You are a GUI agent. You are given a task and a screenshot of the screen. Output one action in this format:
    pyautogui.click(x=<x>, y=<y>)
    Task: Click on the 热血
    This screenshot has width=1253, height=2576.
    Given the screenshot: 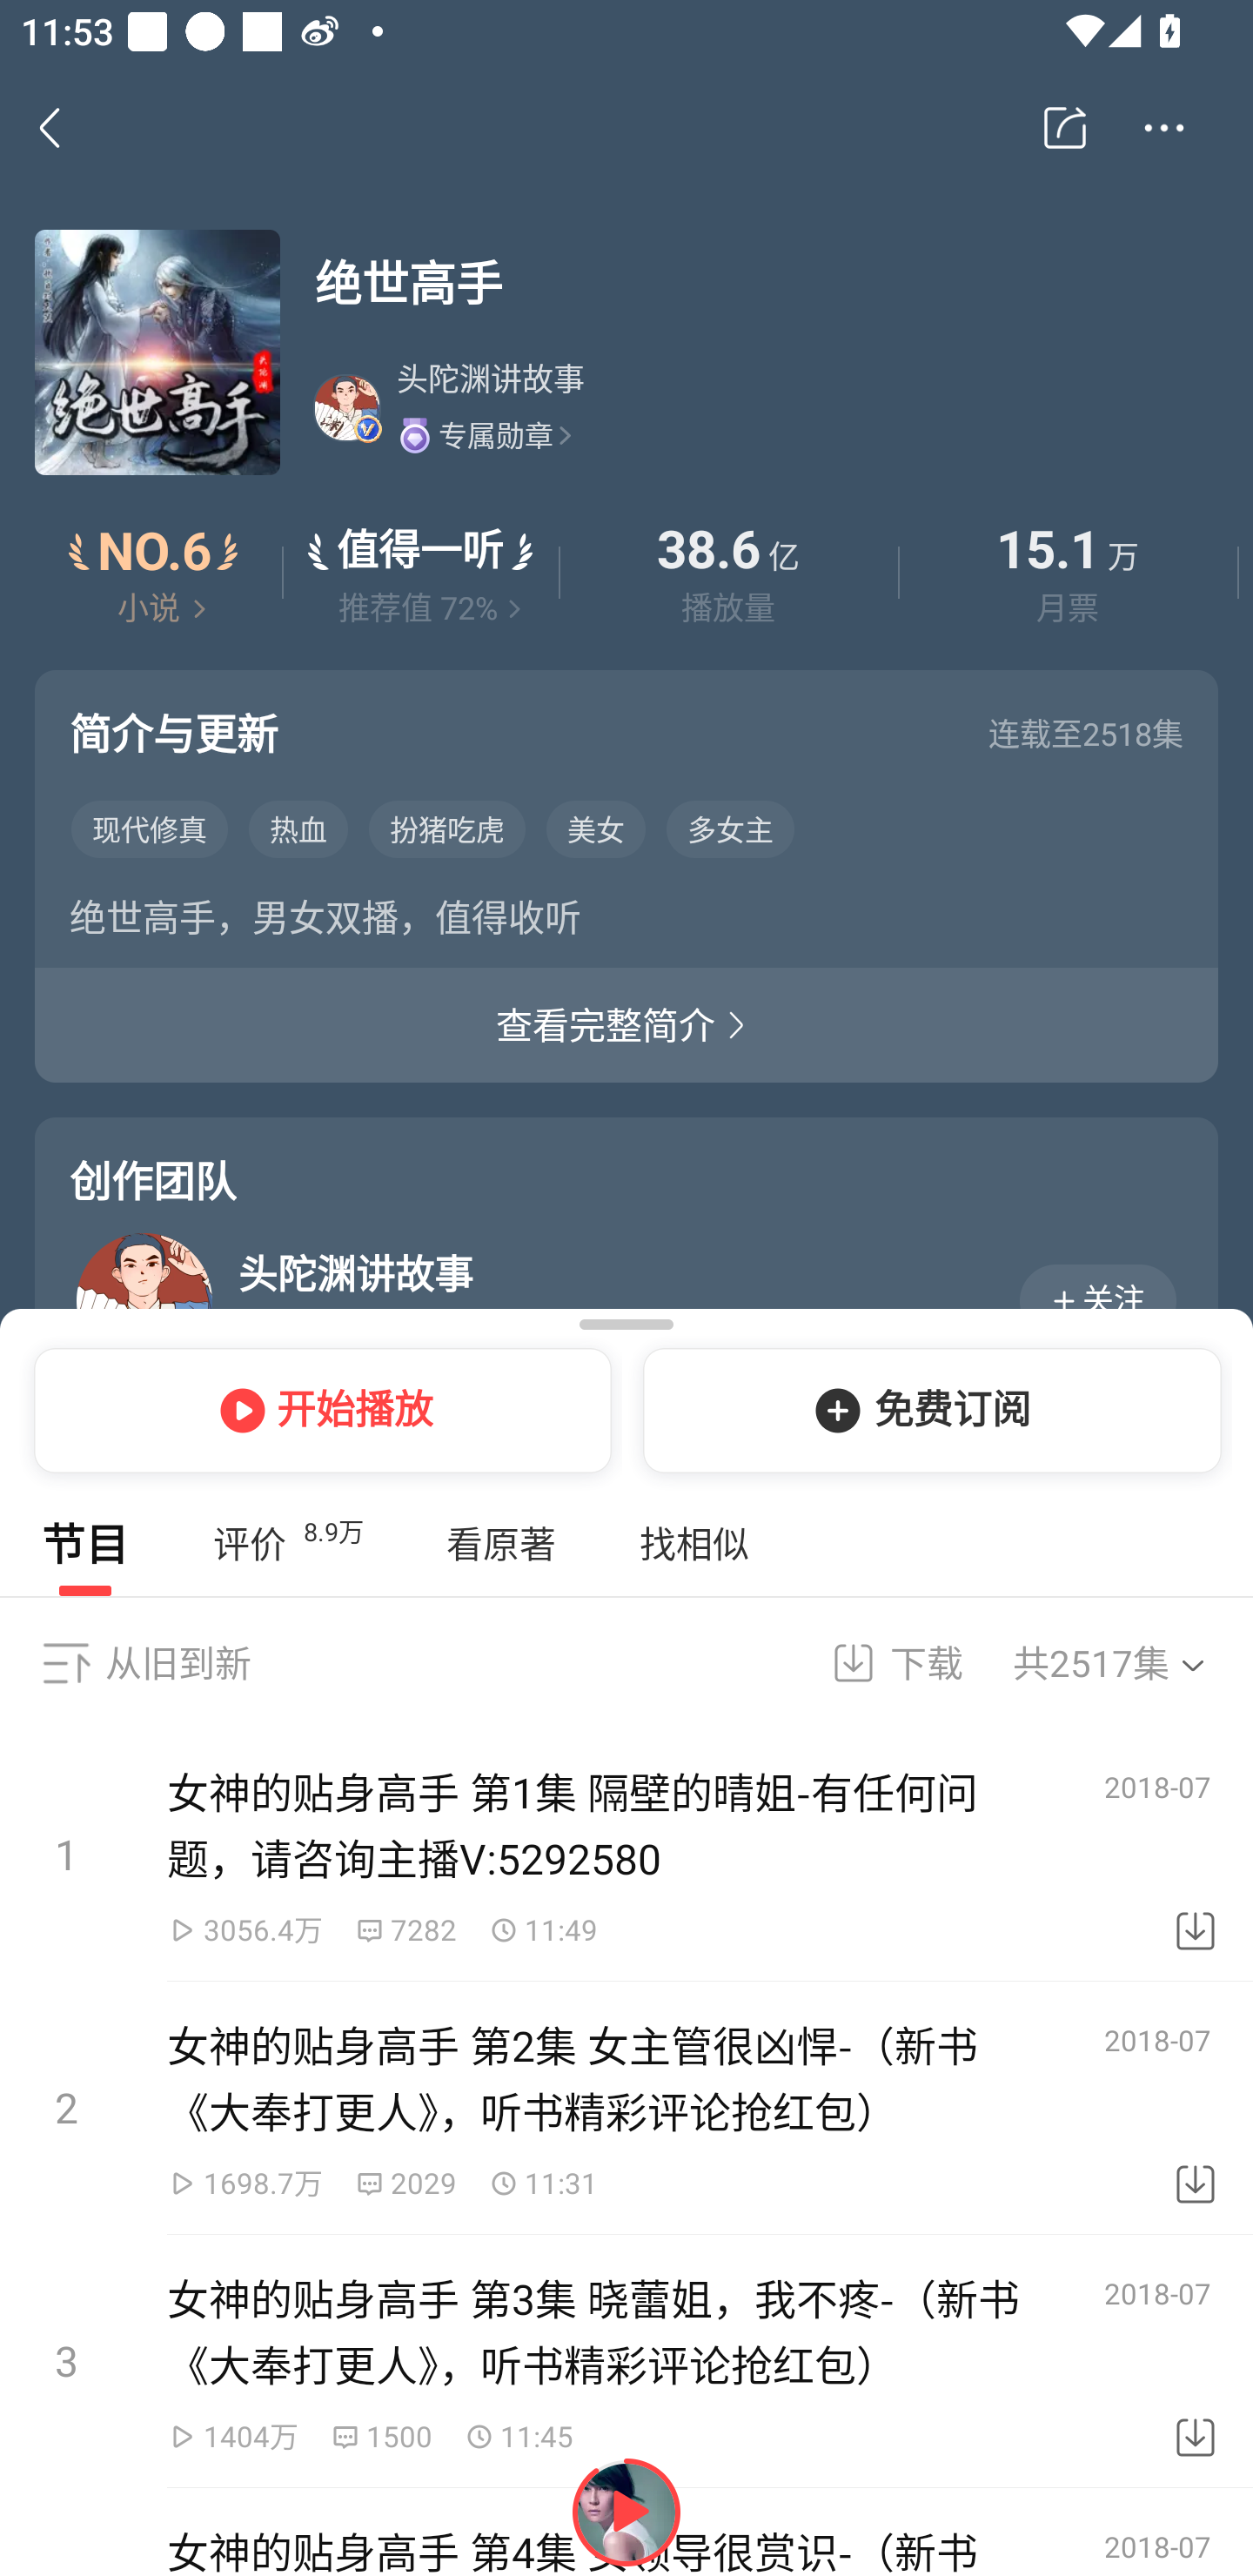 What is the action you would take?
    pyautogui.click(x=298, y=828)
    